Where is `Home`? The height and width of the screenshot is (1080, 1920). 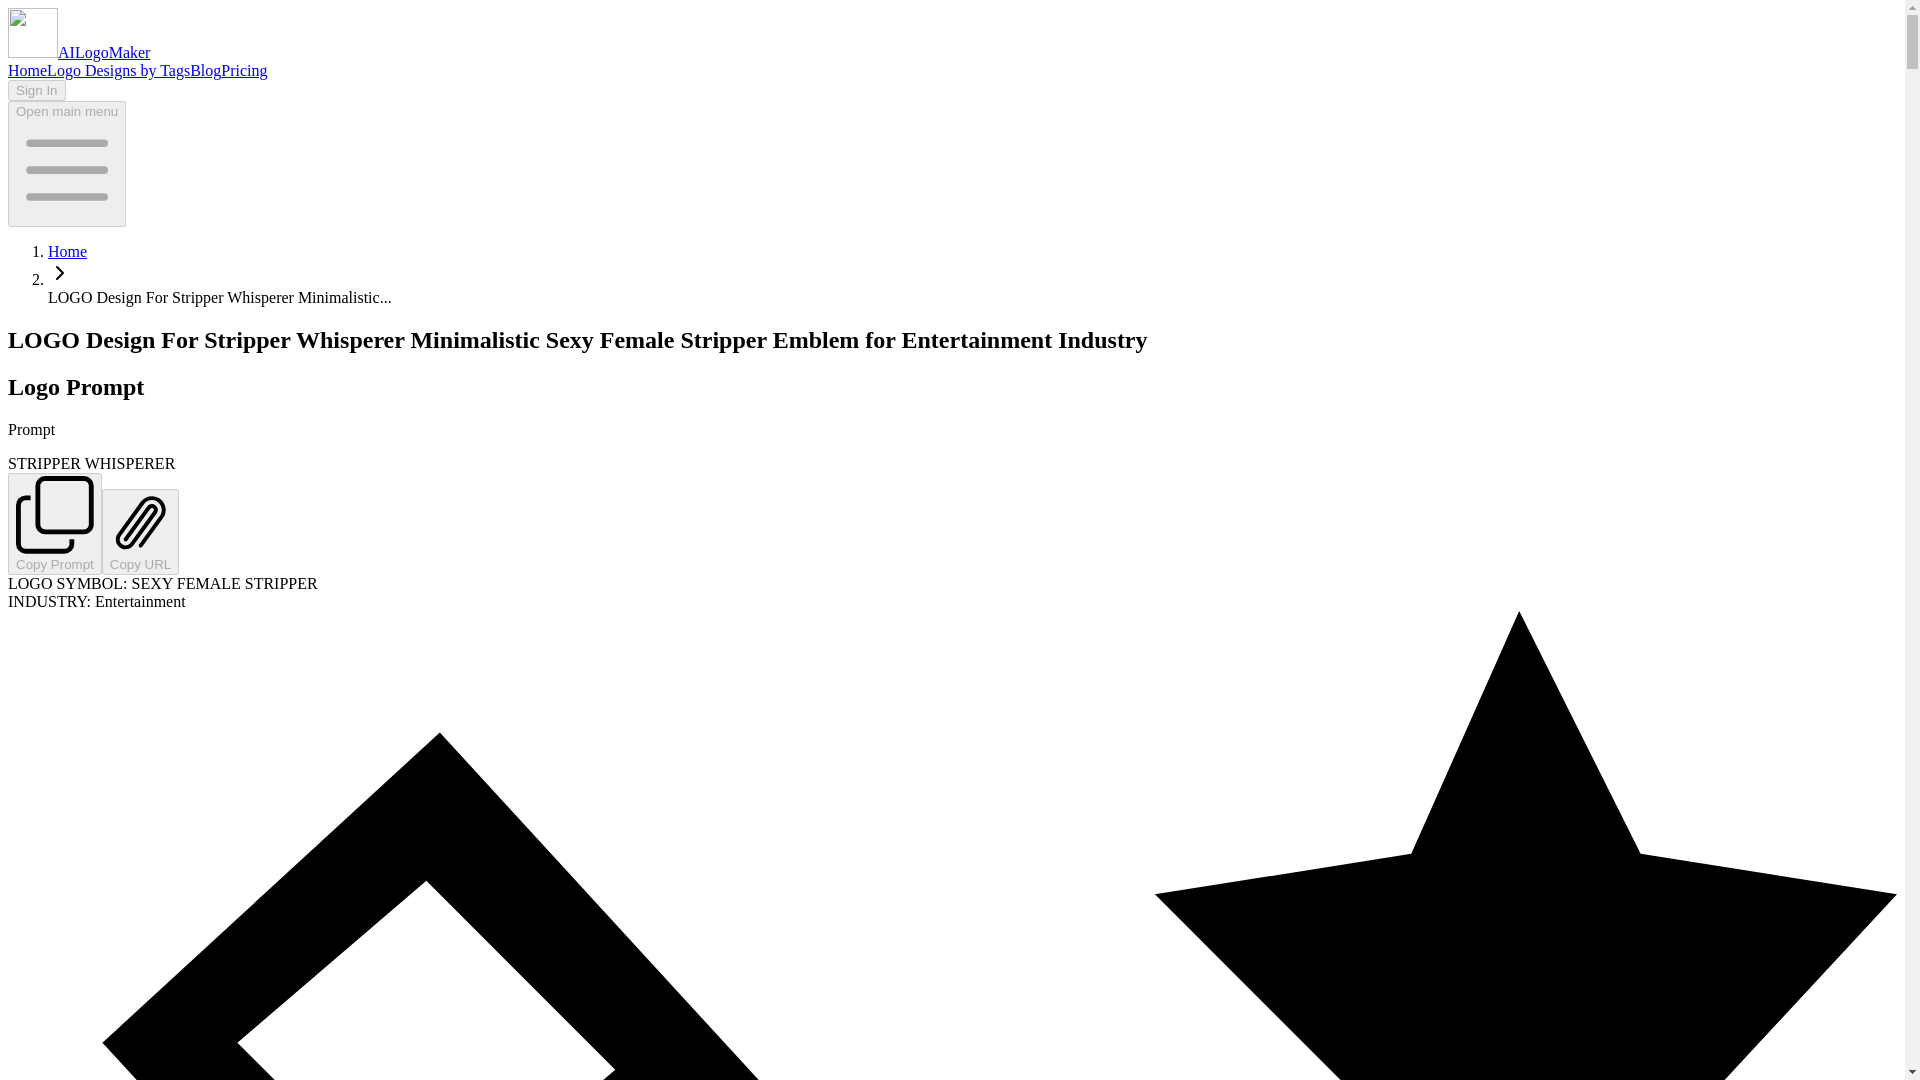
Home is located at coordinates (67, 252).